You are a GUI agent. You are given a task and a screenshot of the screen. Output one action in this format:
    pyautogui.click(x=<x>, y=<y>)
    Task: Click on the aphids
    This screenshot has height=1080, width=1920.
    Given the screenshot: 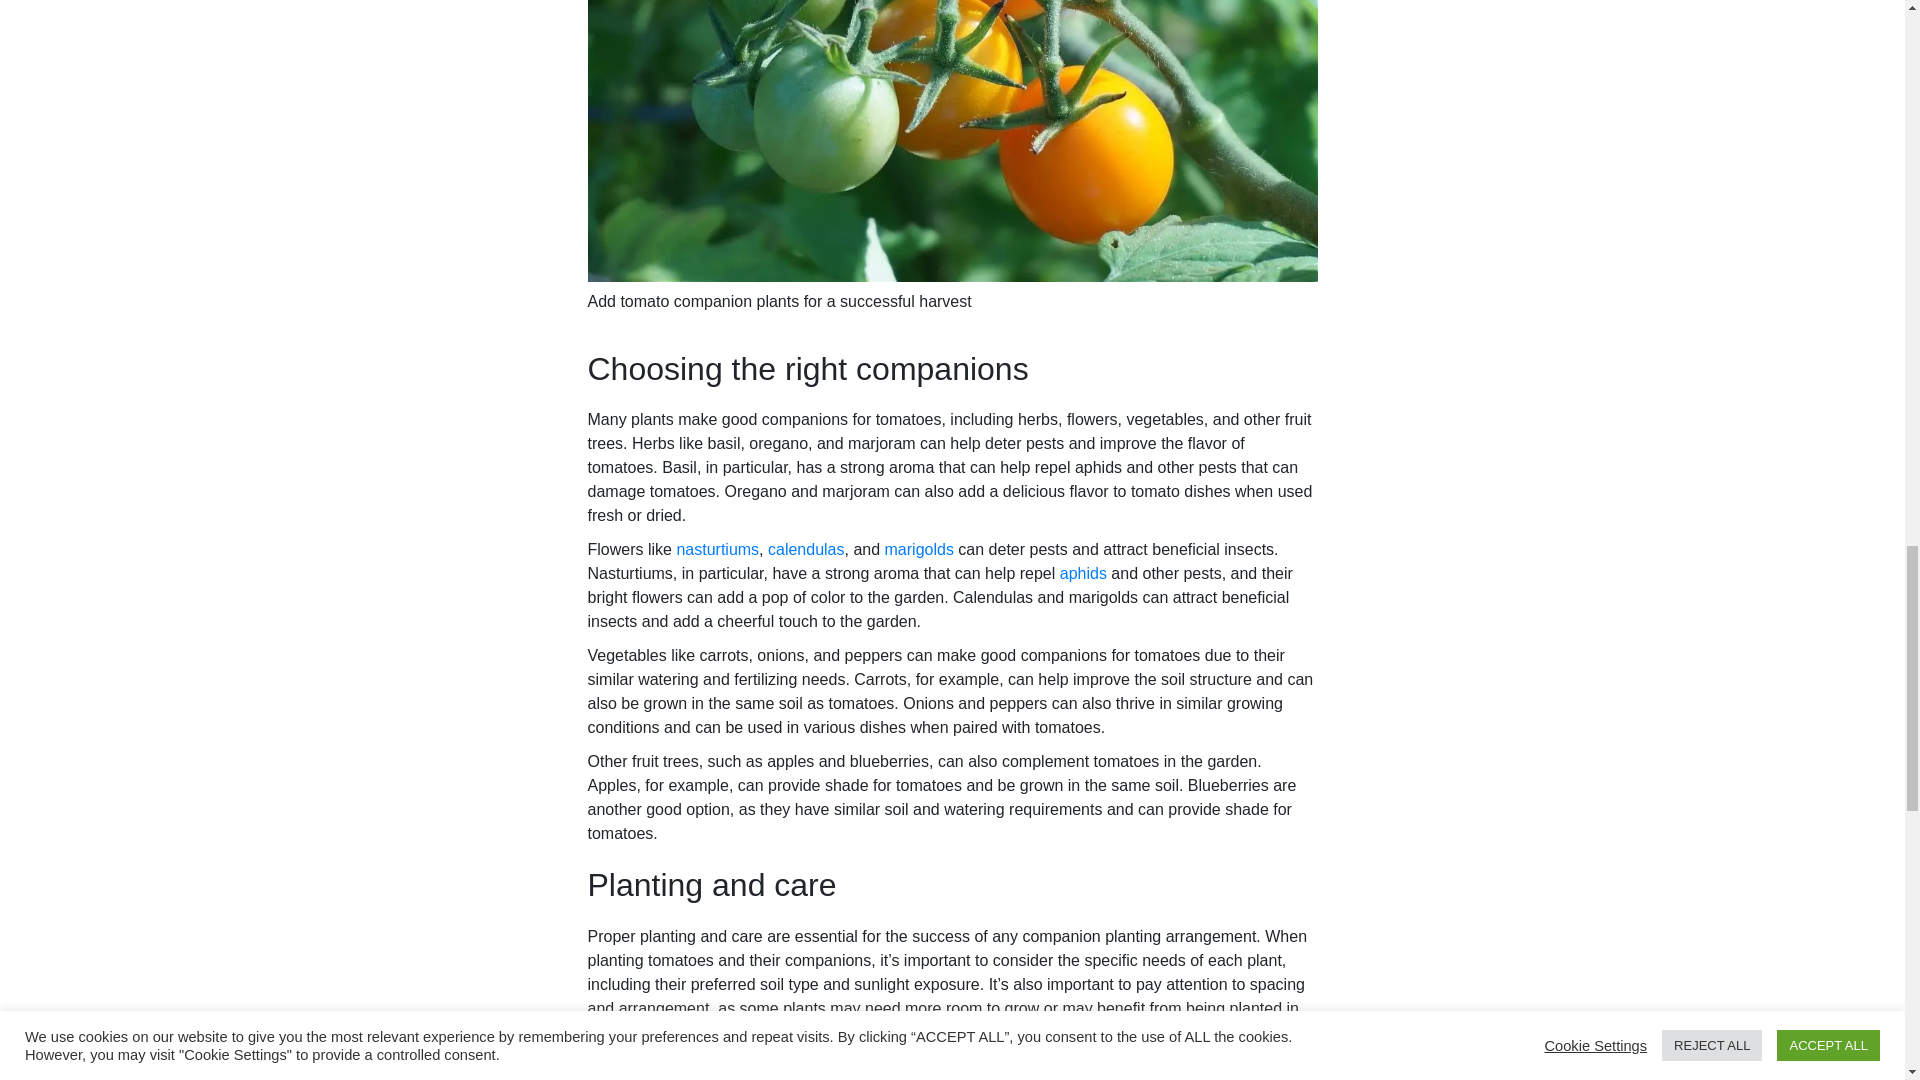 What is the action you would take?
    pyautogui.click(x=1083, y=573)
    